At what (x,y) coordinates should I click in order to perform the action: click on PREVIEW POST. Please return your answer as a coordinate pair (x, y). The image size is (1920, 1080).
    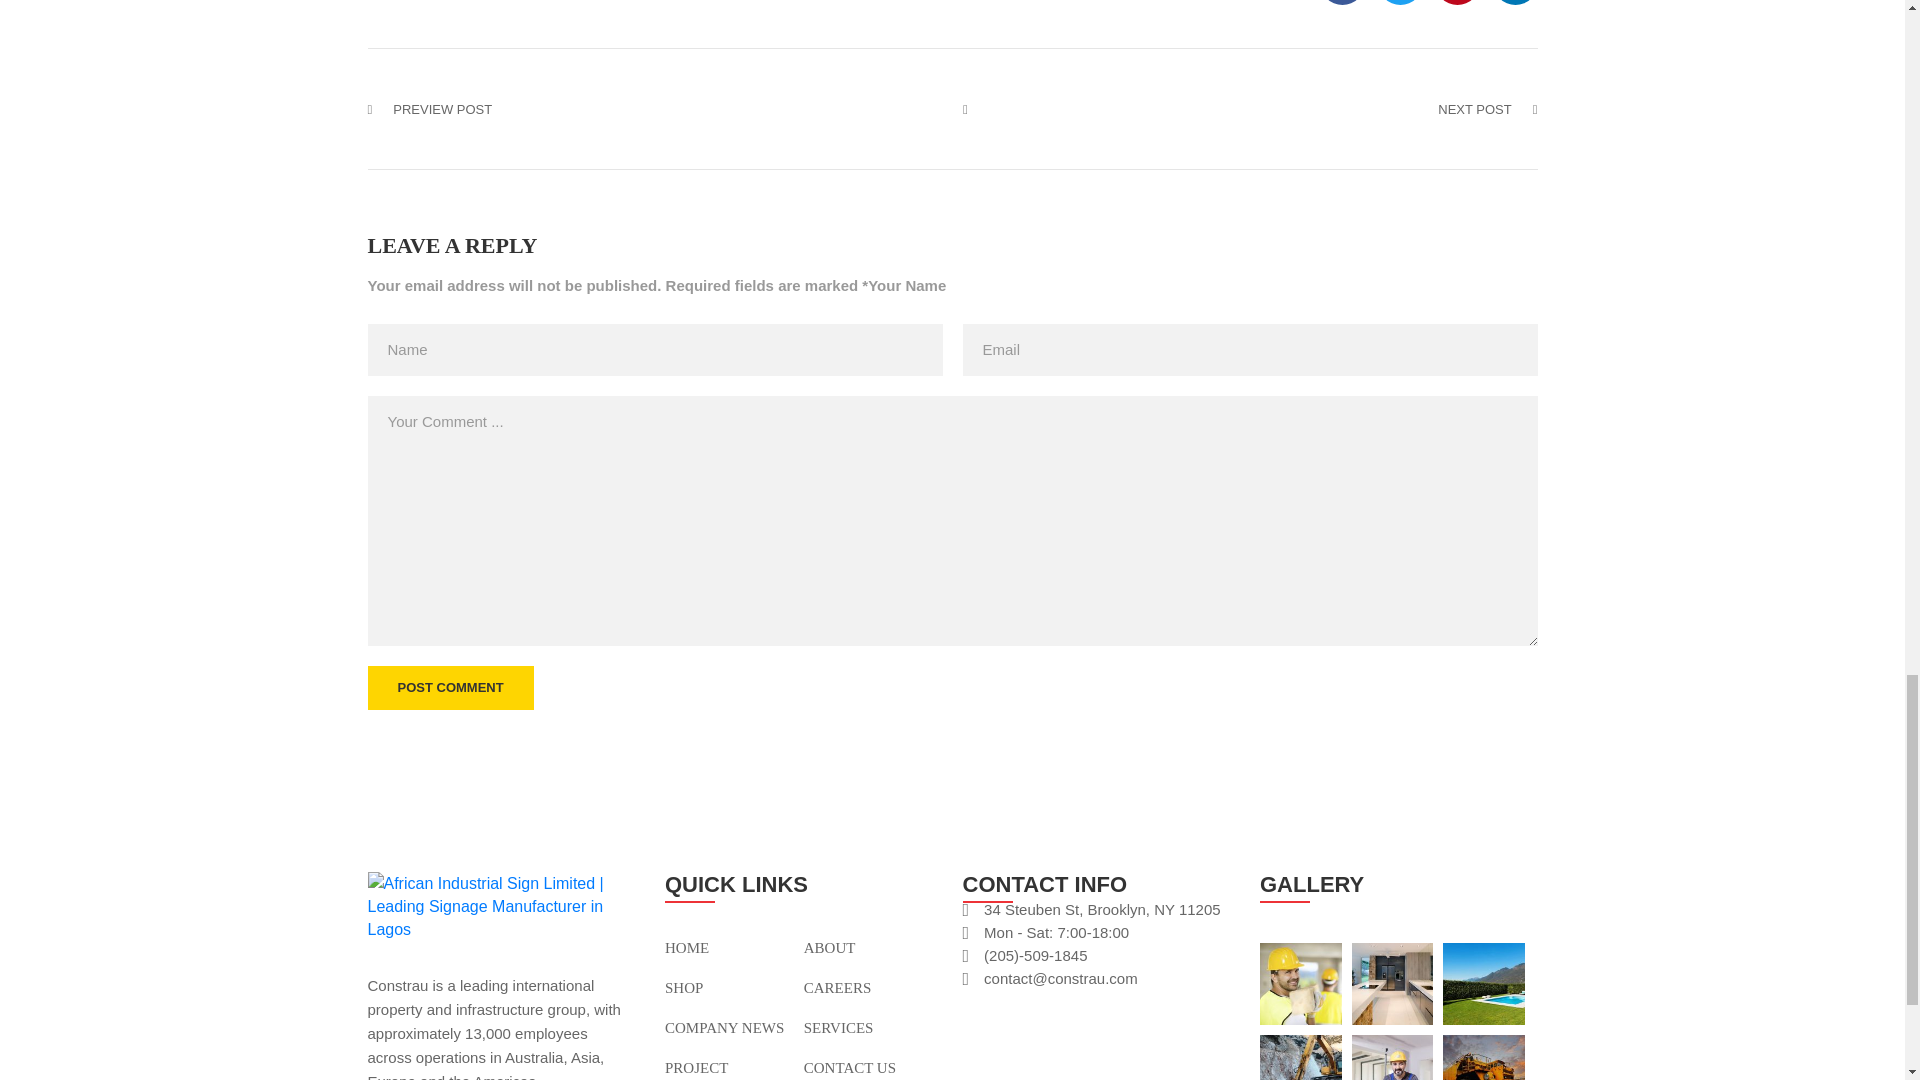
    Looking at the image, I should click on (430, 110).